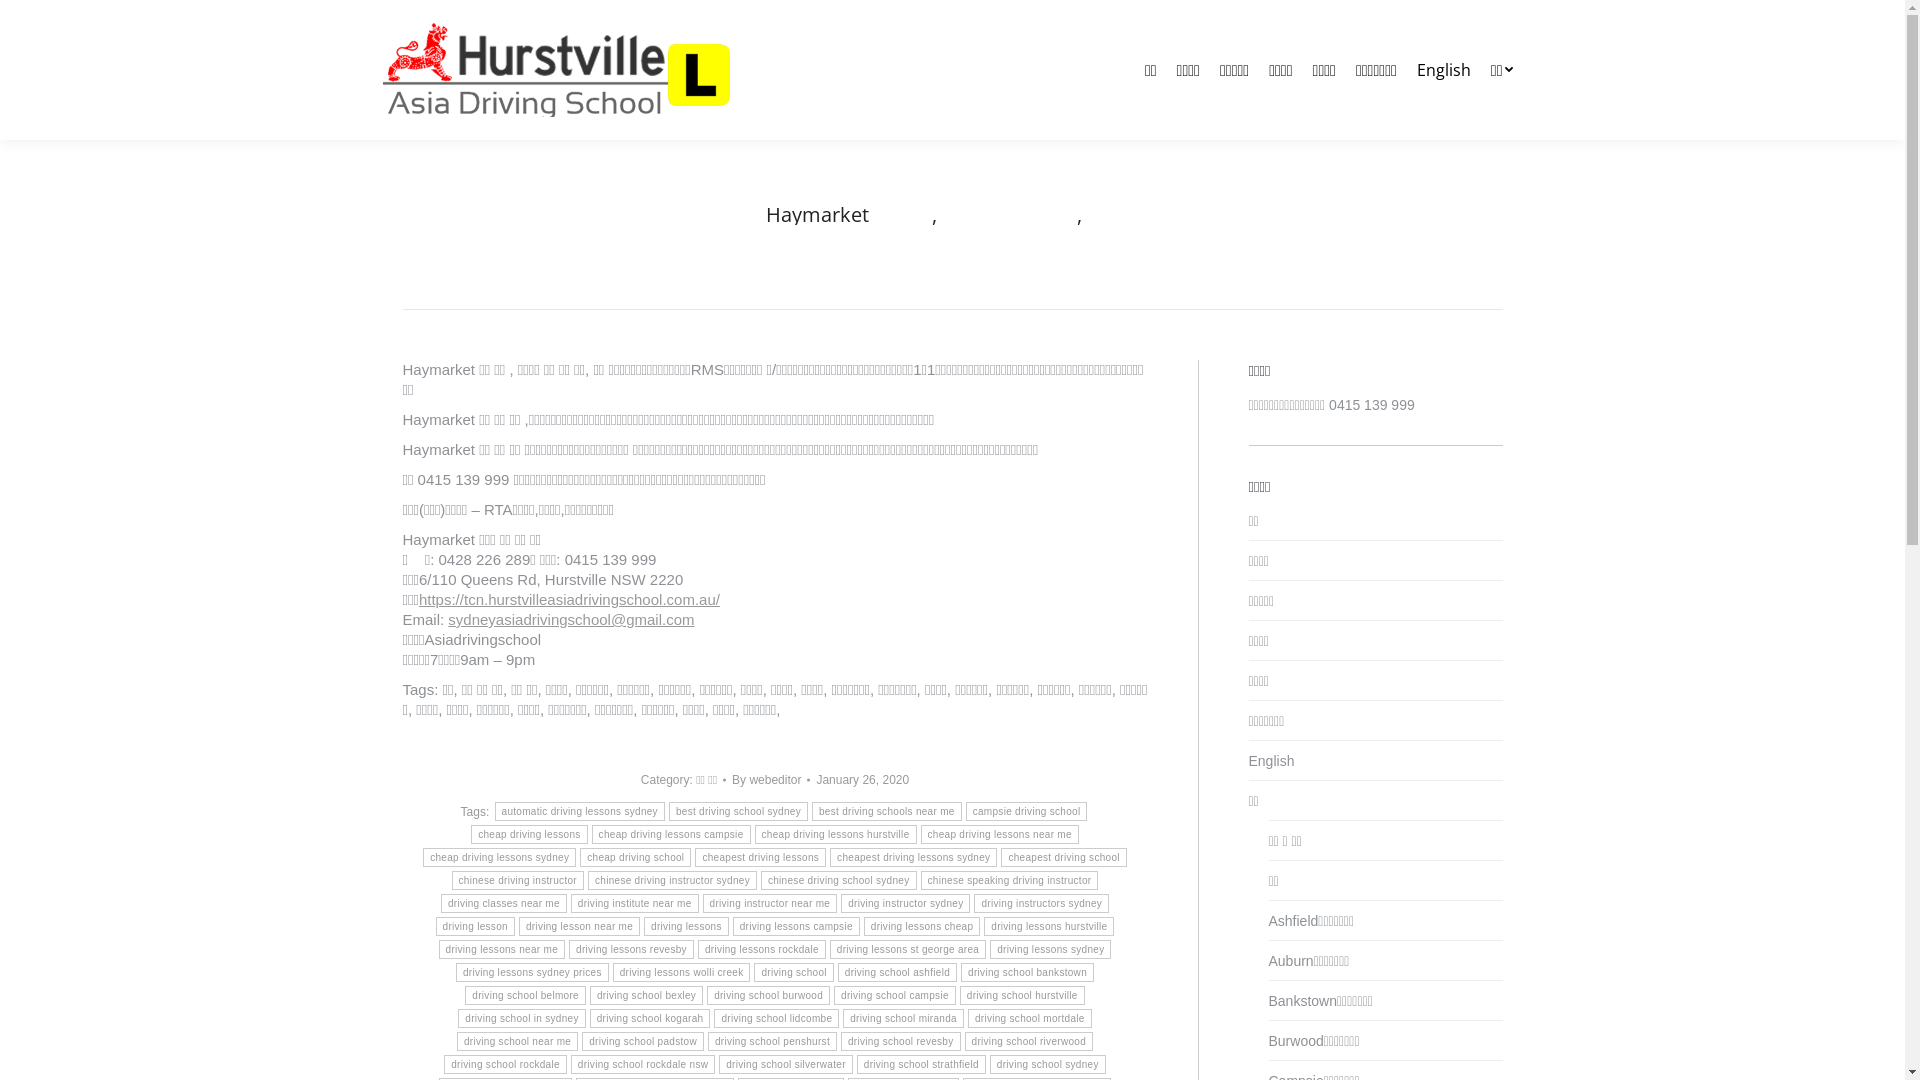 This screenshot has width=1920, height=1080. I want to click on driving instructors sydney, so click(1042, 903).